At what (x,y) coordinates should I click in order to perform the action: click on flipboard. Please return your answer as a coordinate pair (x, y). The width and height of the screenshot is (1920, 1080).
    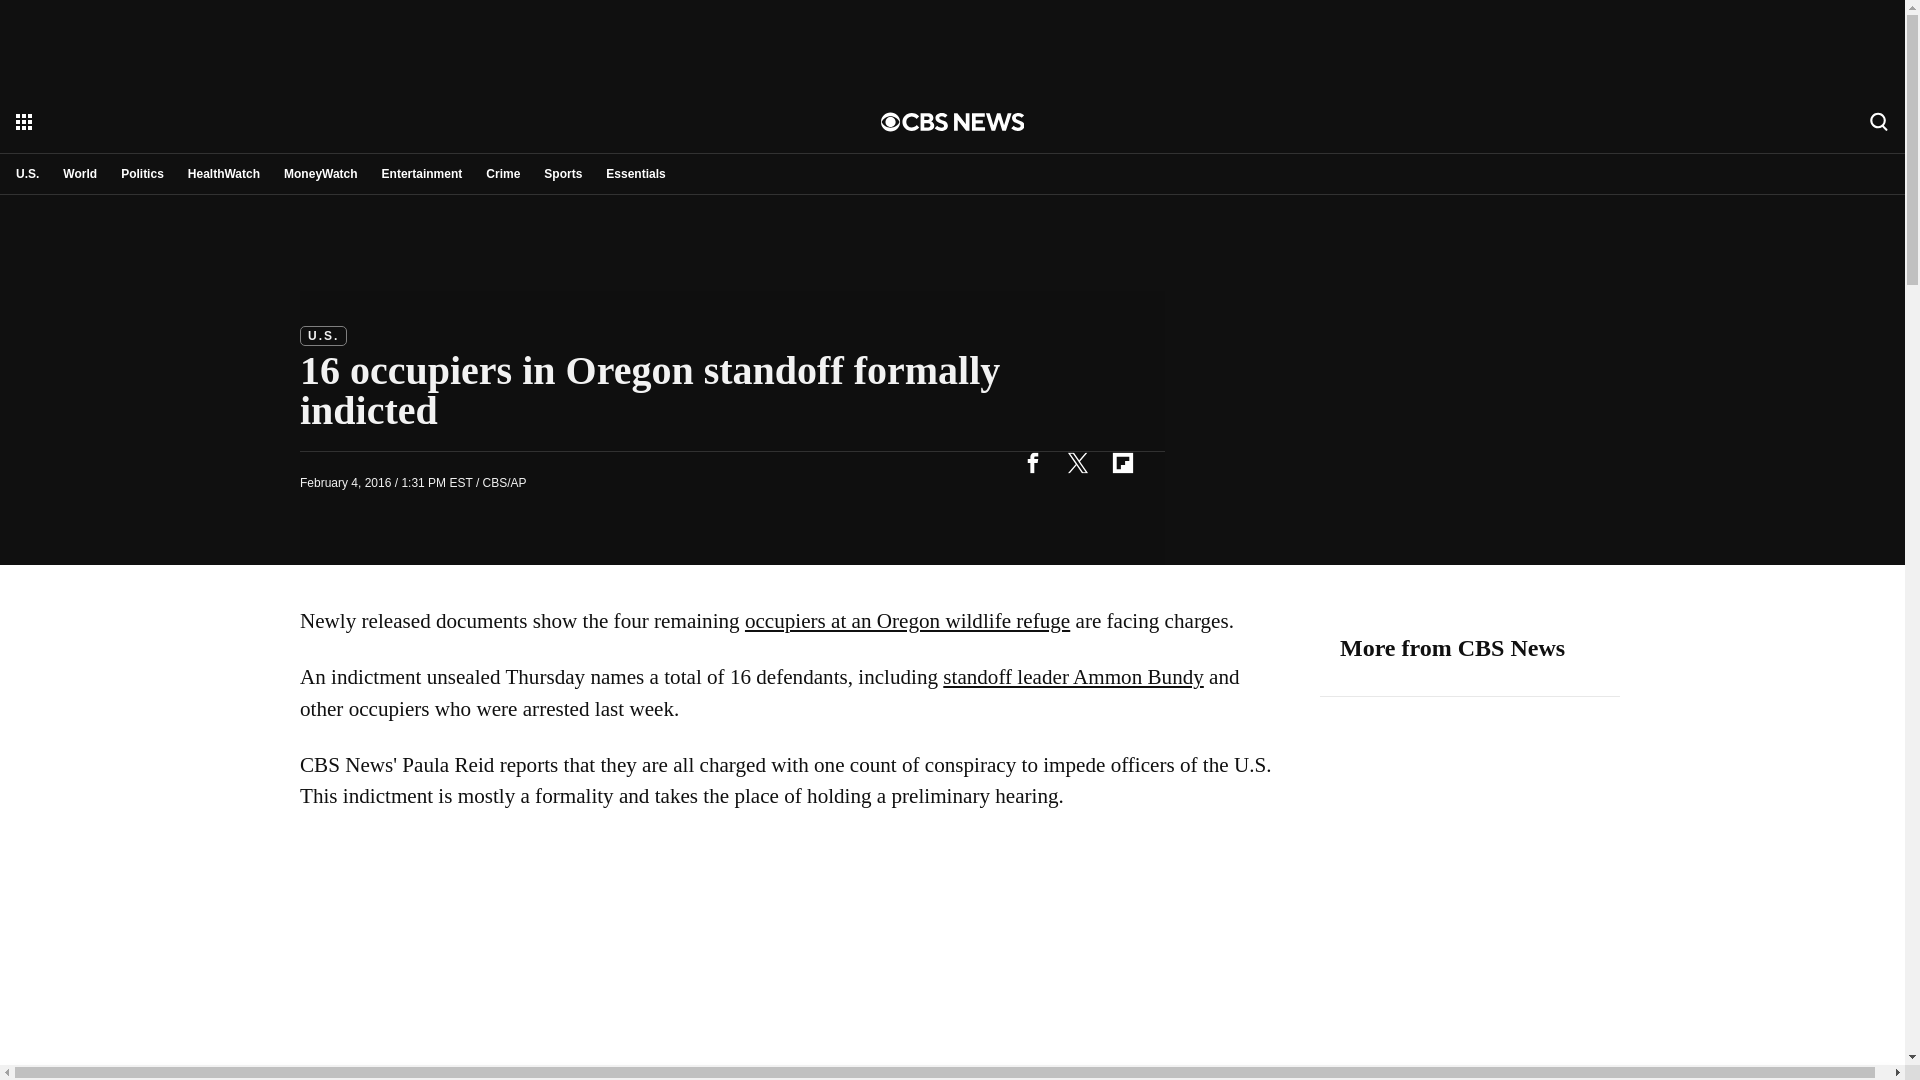
    Looking at the image, I should click on (1122, 462).